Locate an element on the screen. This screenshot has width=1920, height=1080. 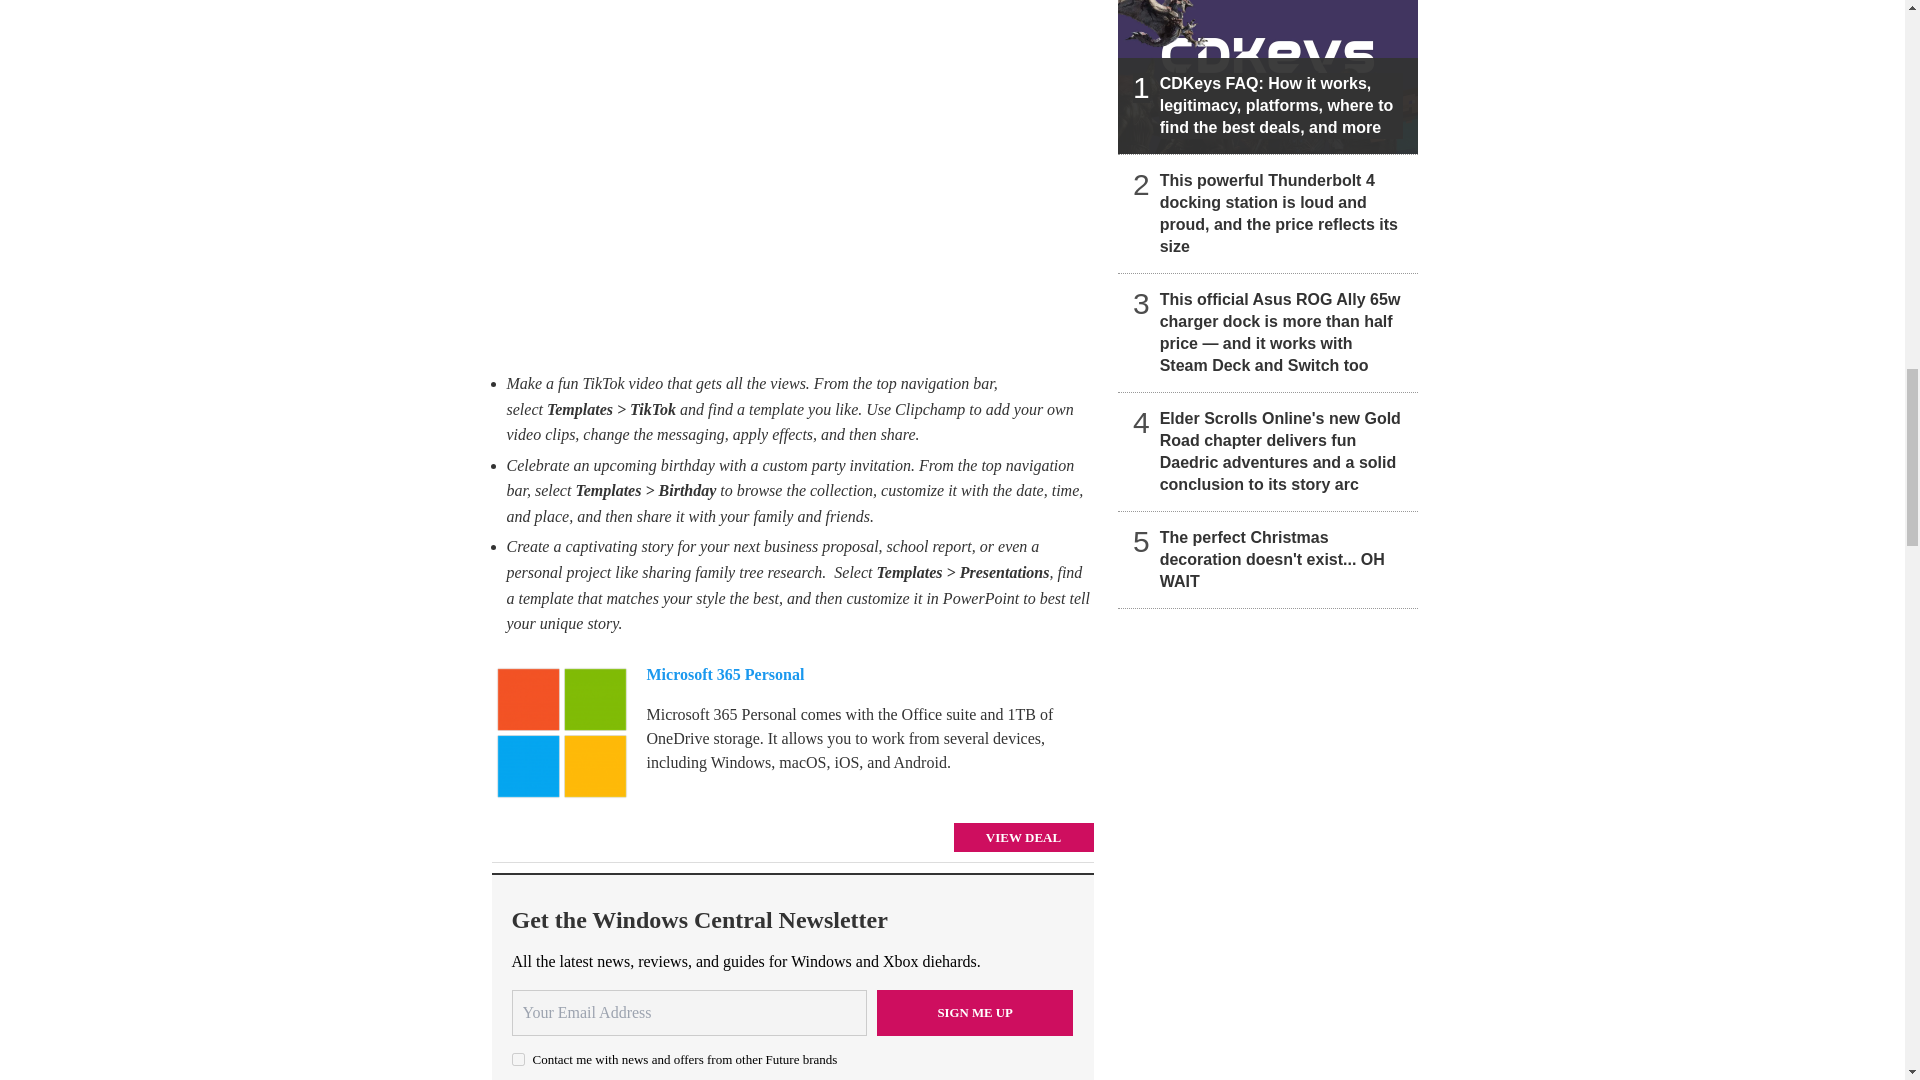
Microsoft 365 Personal is located at coordinates (561, 733).